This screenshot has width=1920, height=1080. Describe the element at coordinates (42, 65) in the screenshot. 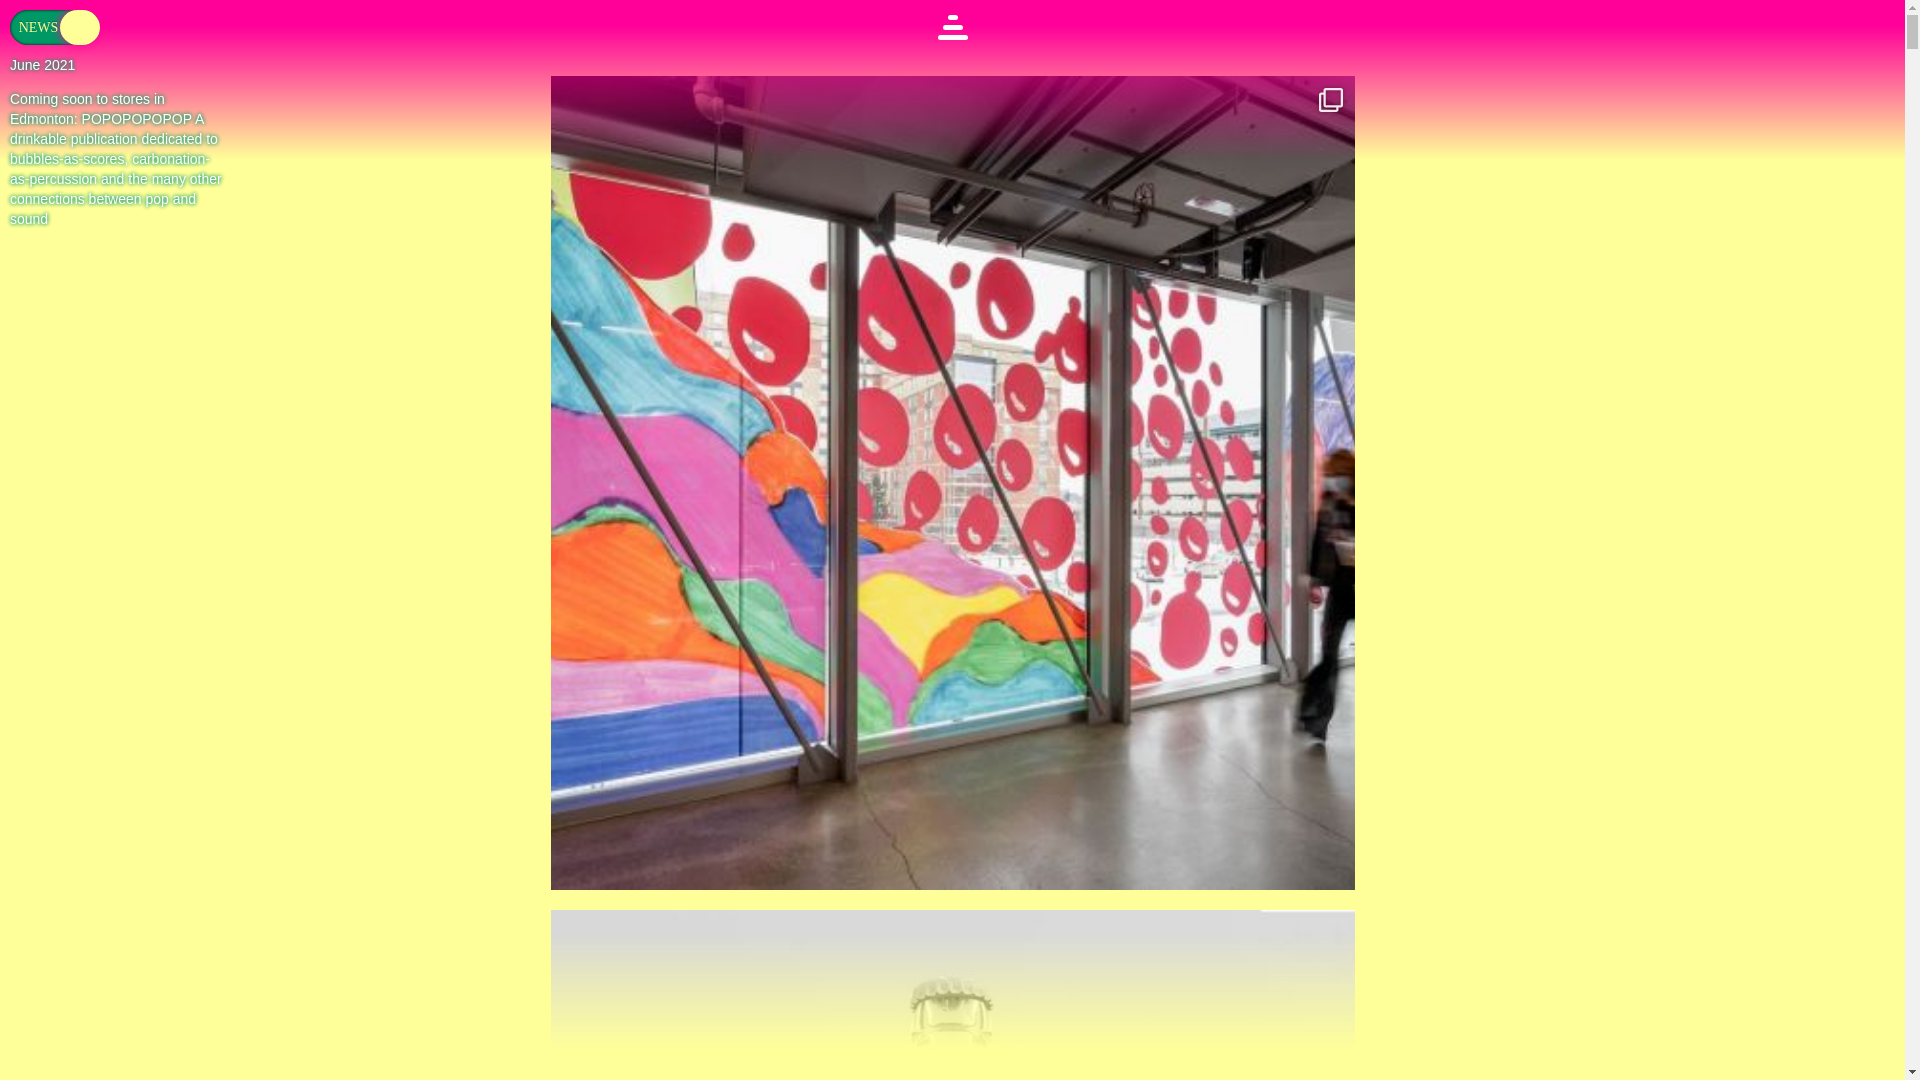

I see `June 2021` at that location.